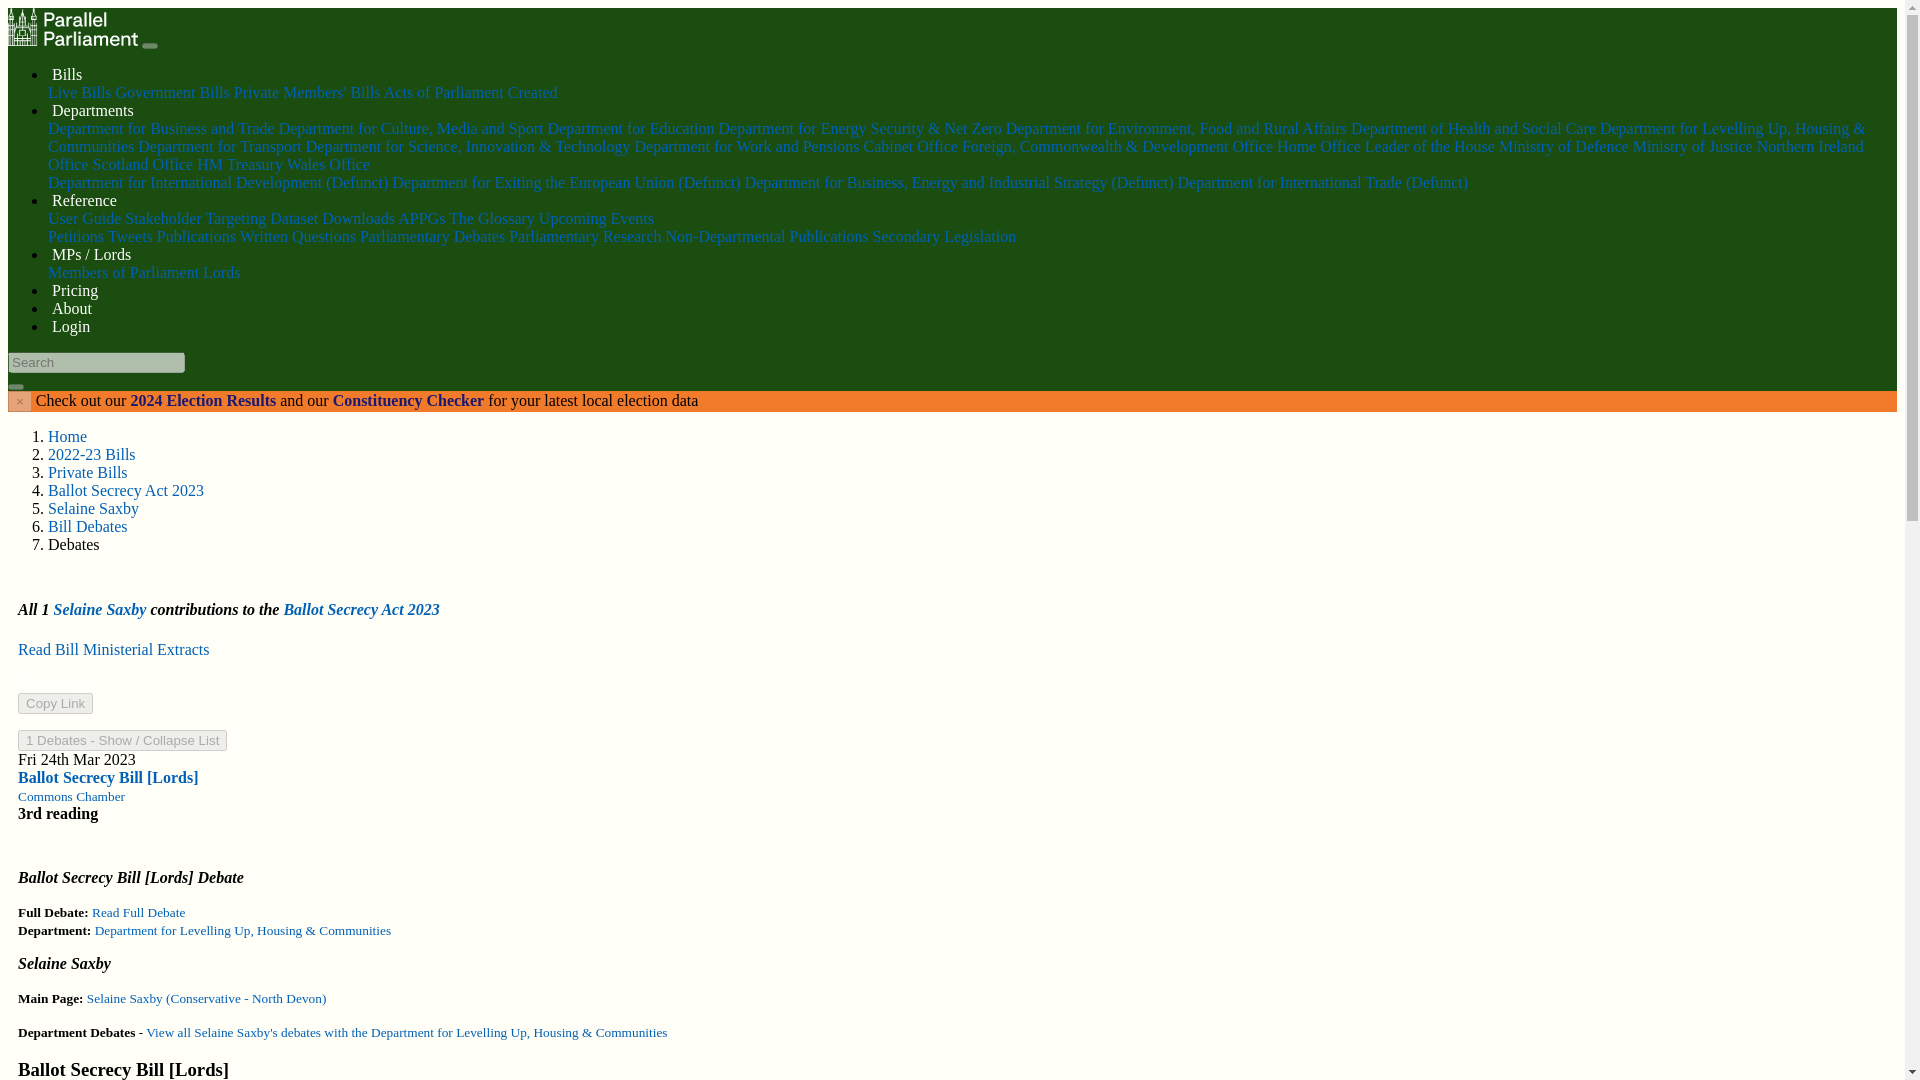 This screenshot has height=1080, width=1920. Describe the element at coordinates (911, 146) in the screenshot. I see `Cabinet Office` at that location.